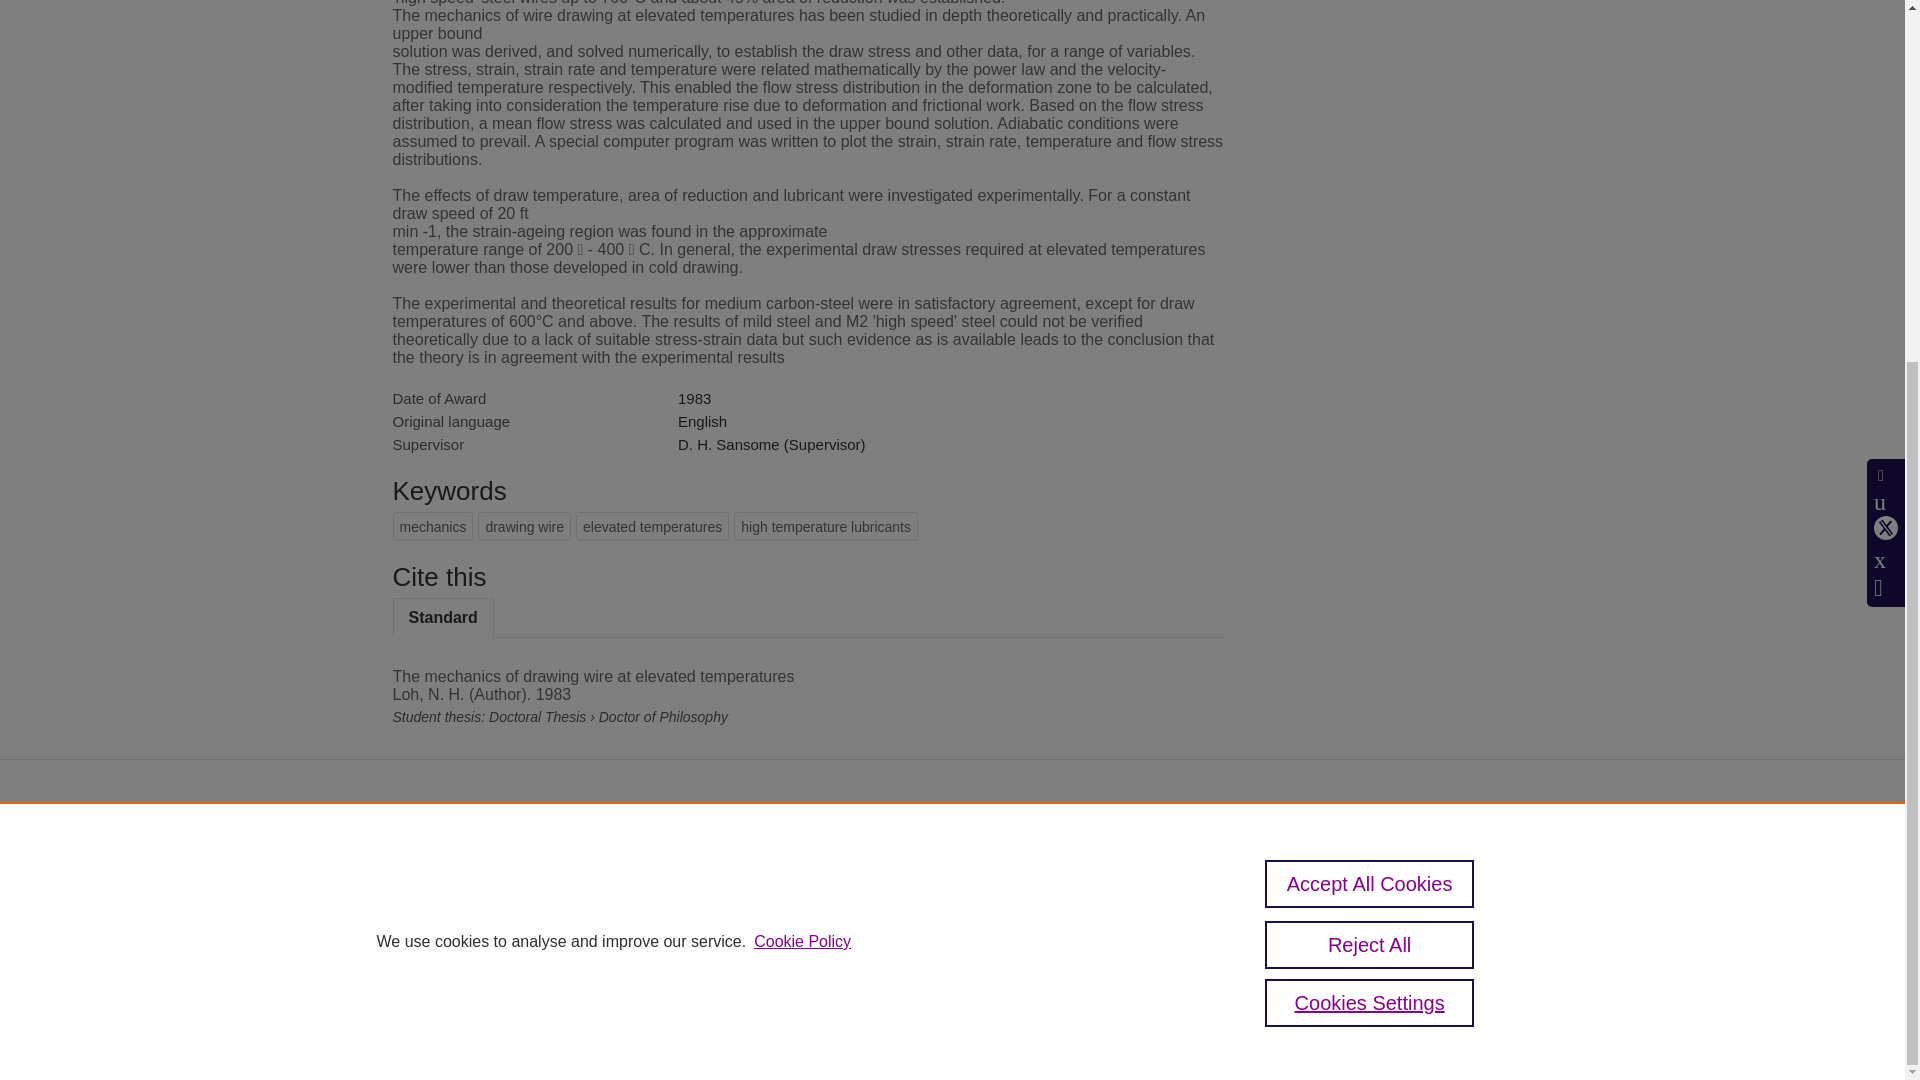 The width and height of the screenshot is (1920, 1080). Describe the element at coordinates (1335, 874) in the screenshot. I see `Aston Research Explorer data protection policy` at that location.